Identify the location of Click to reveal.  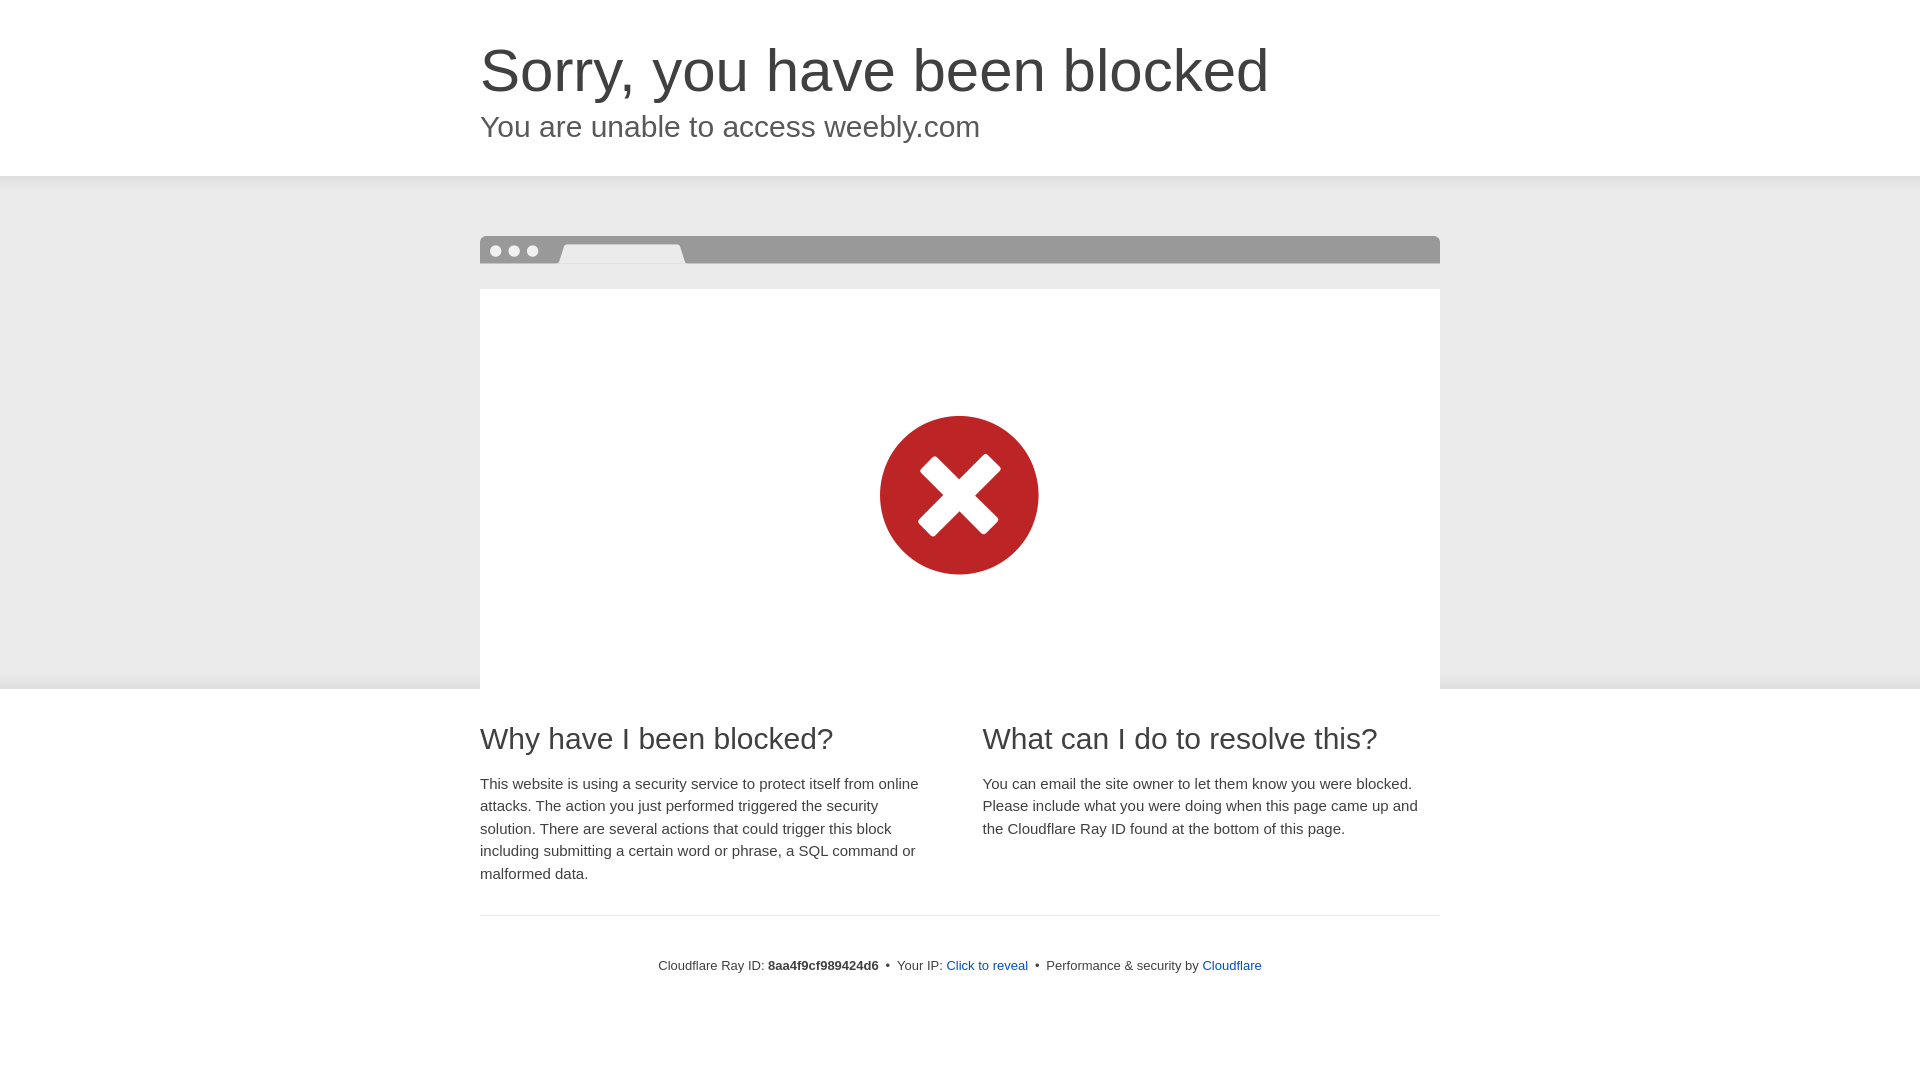
(986, 966).